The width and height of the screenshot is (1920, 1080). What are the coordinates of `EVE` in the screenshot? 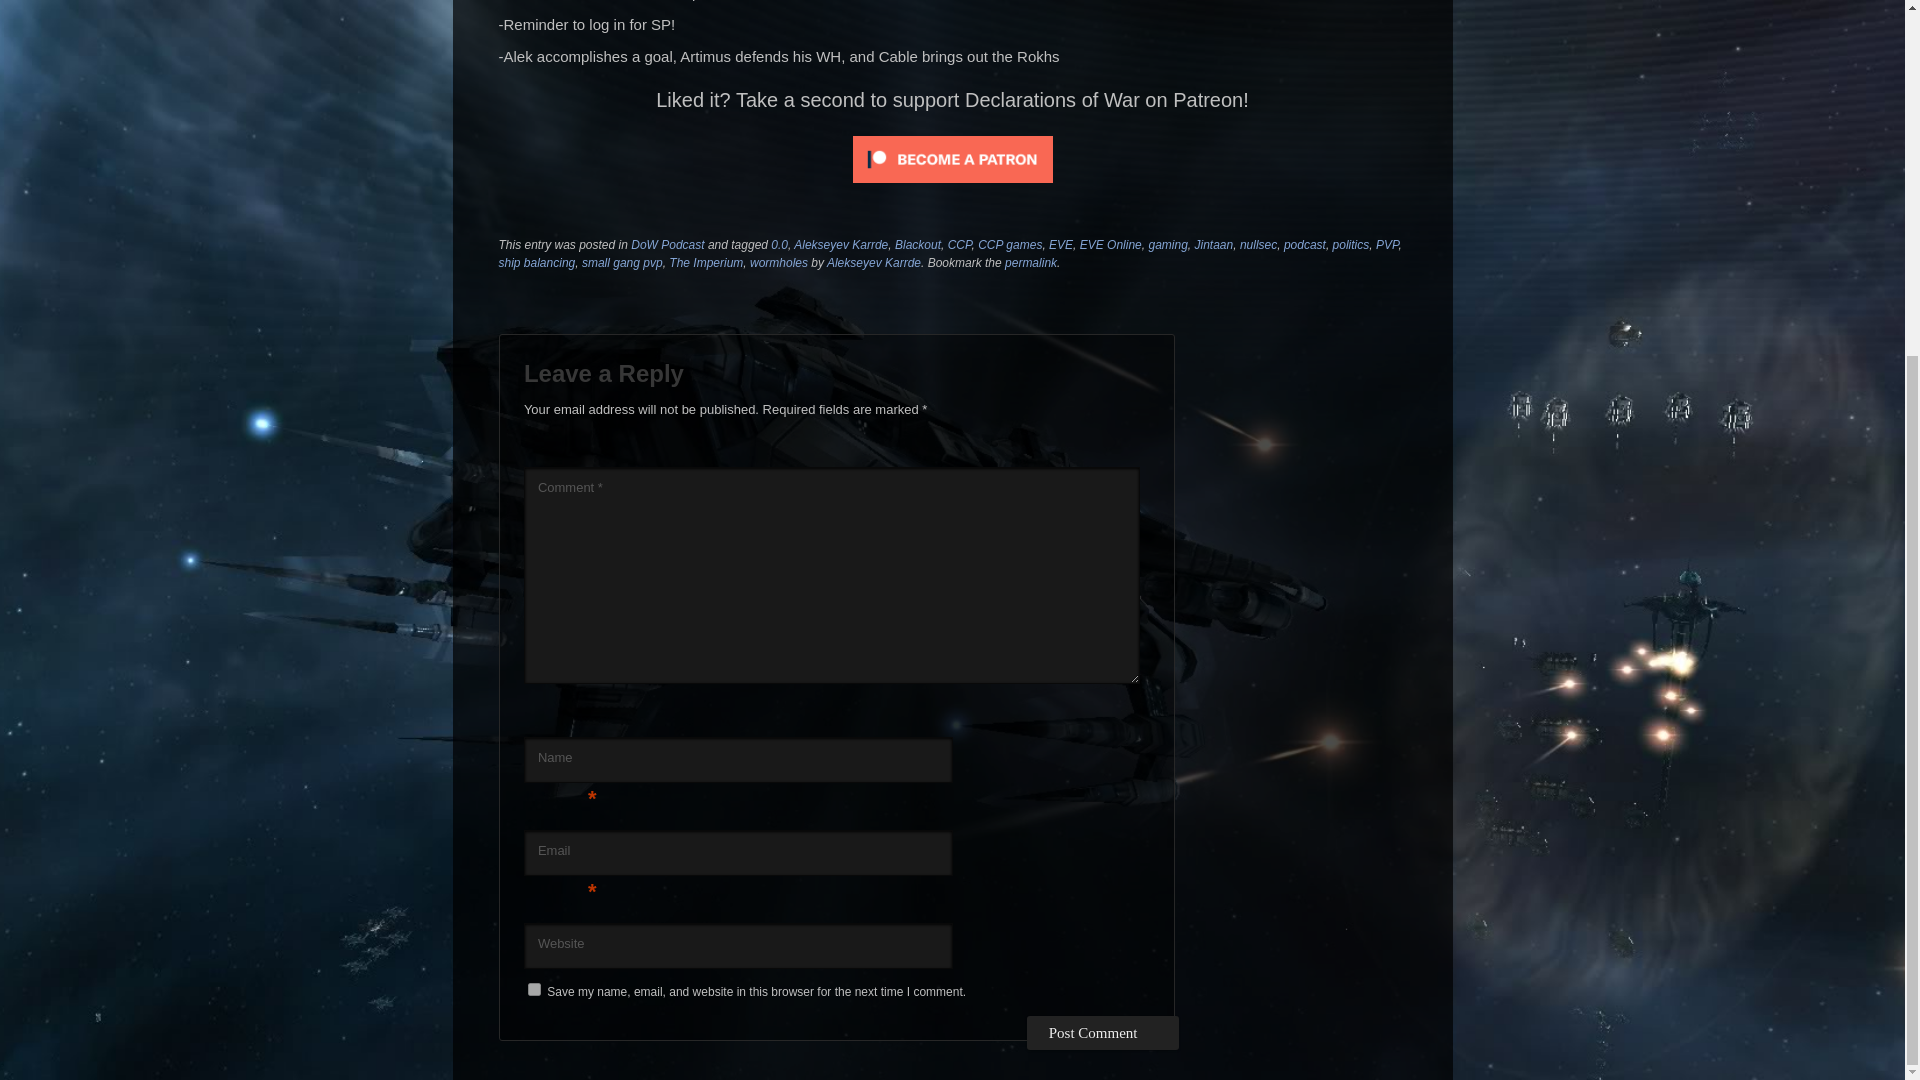 It's located at (1060, 244).